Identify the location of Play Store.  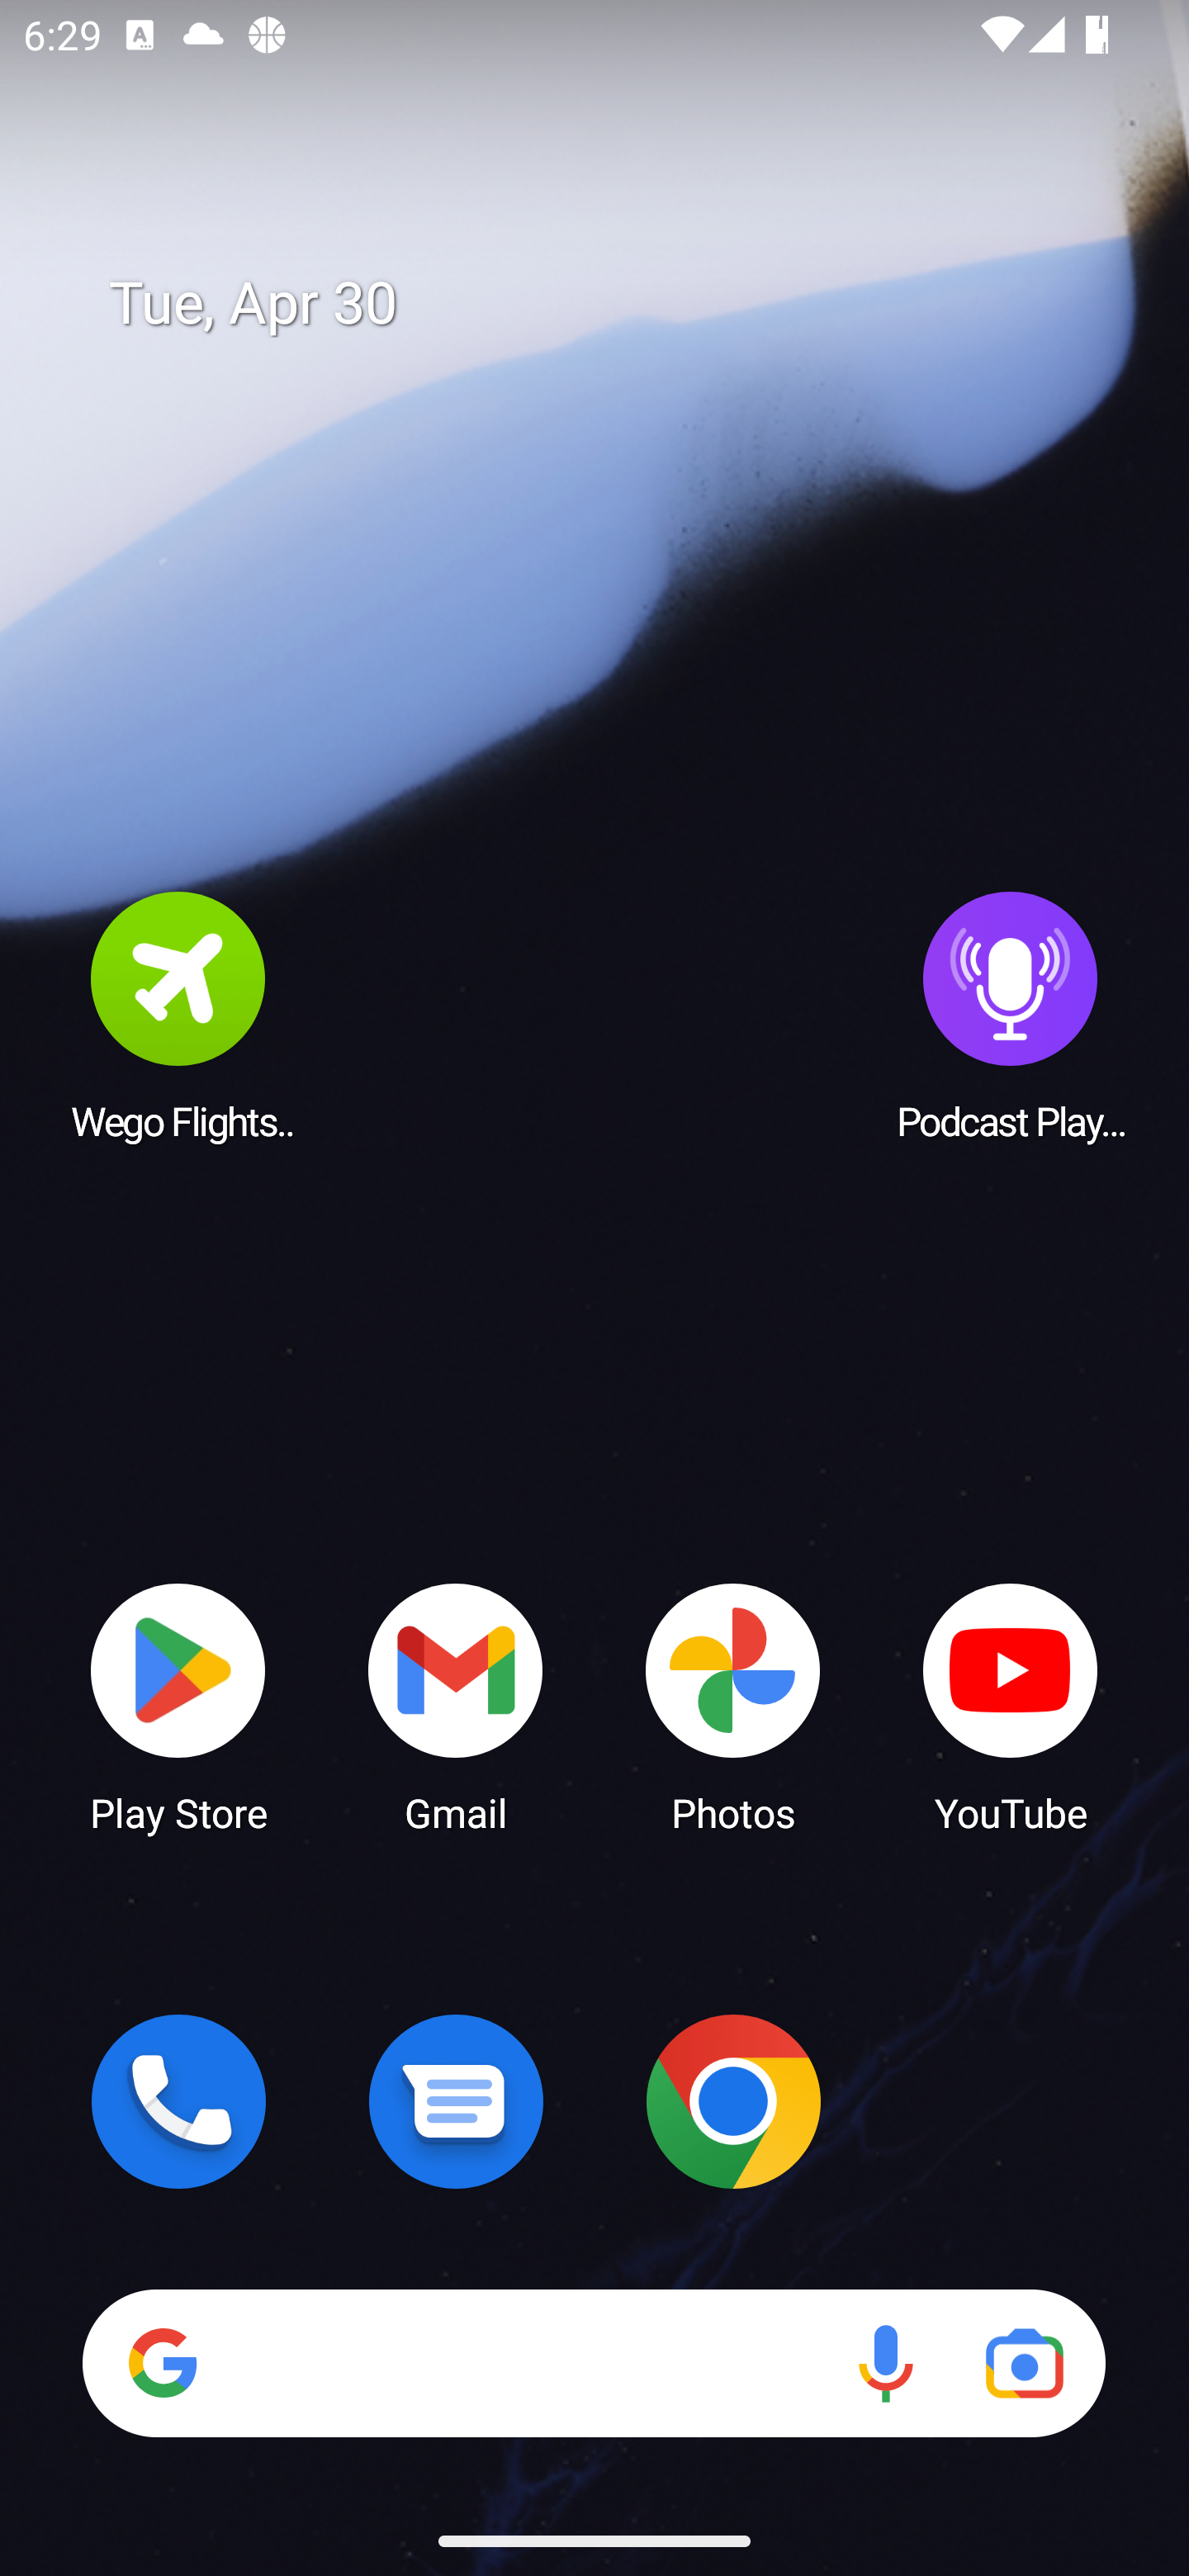
(178, 1706).